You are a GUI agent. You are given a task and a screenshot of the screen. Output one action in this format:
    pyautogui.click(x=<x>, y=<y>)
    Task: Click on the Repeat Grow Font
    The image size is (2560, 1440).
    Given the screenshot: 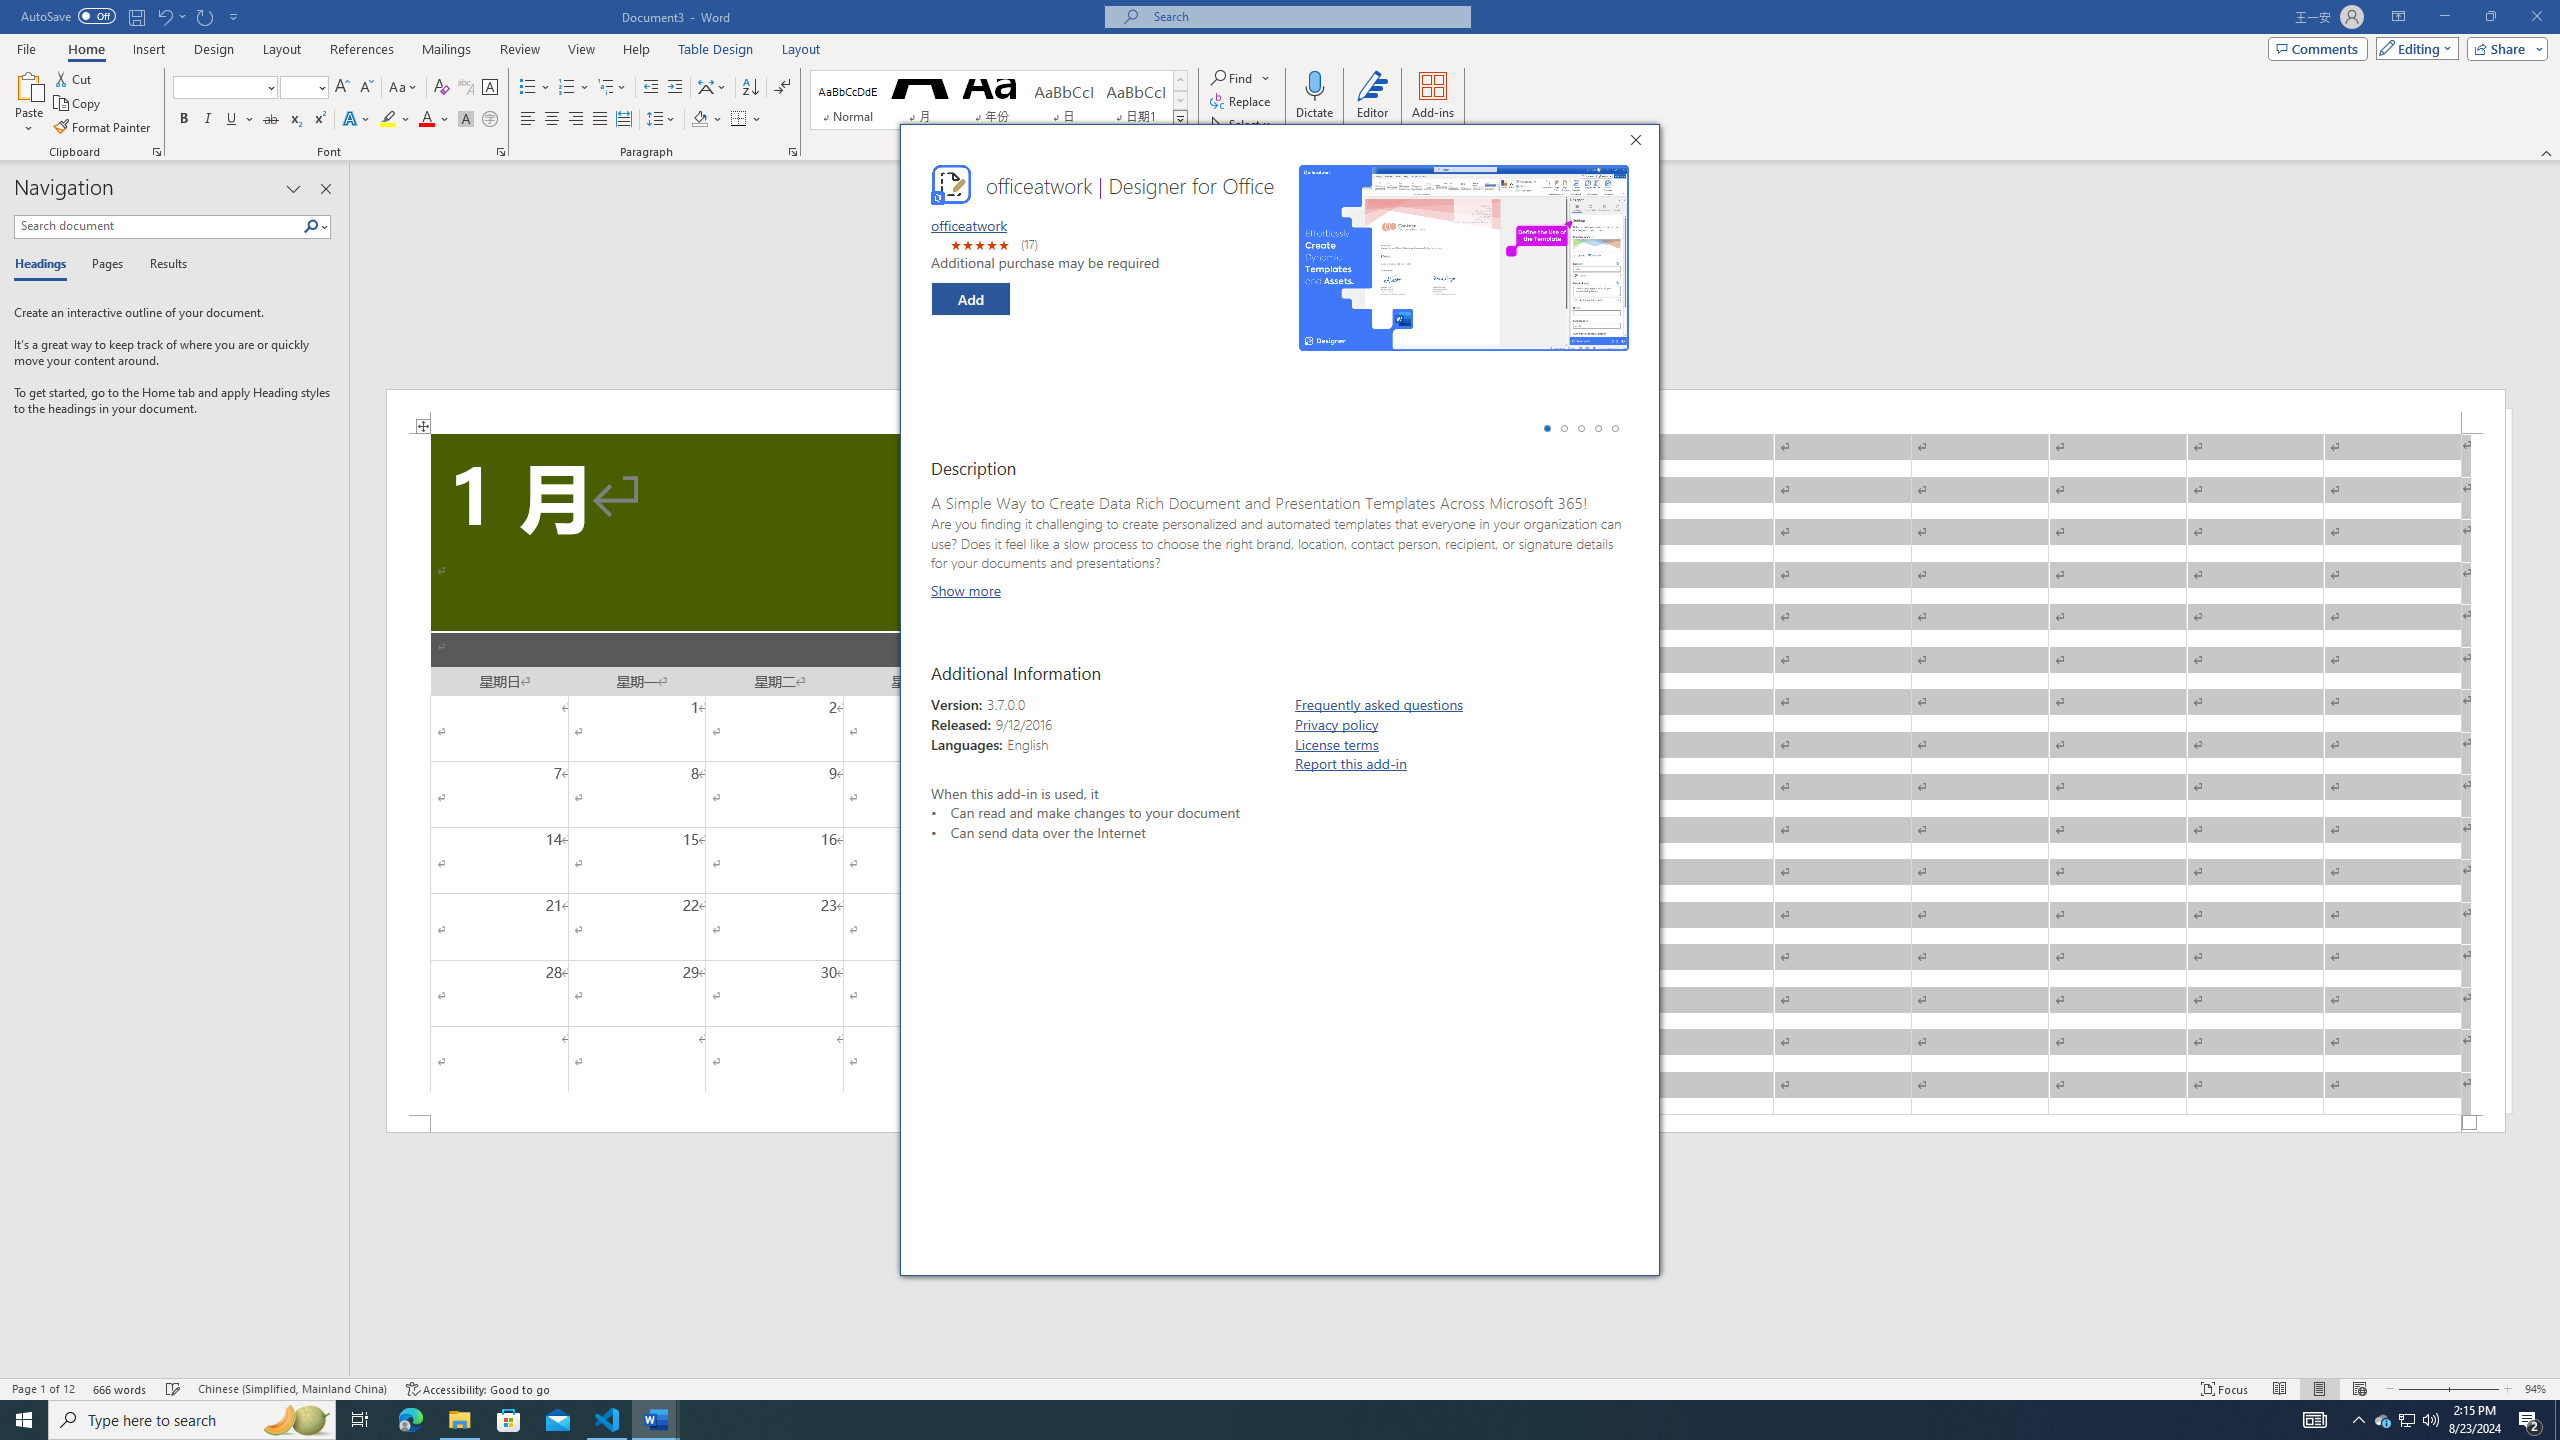 What is the action you would take?
    pyautogui.click(x=206, y=16)
    